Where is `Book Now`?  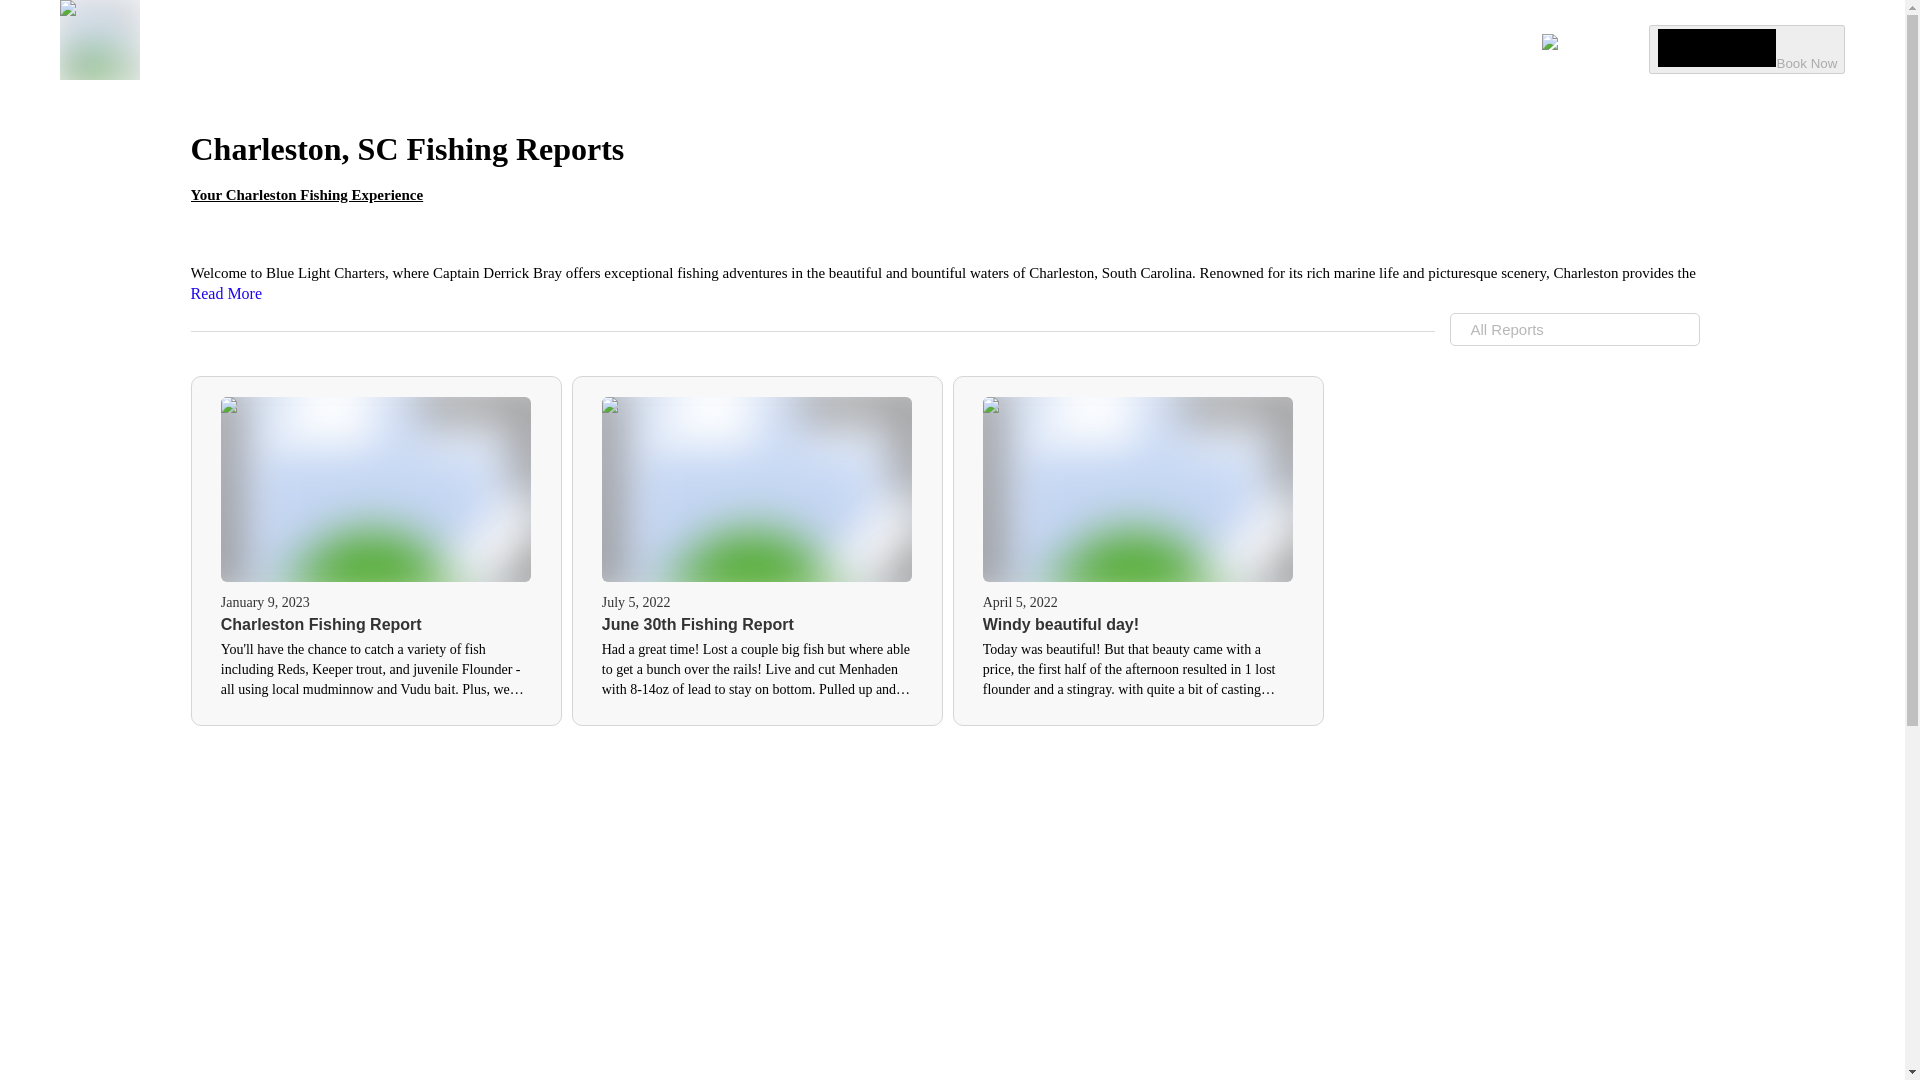
Book Now is located at coordinates (1747, 48).